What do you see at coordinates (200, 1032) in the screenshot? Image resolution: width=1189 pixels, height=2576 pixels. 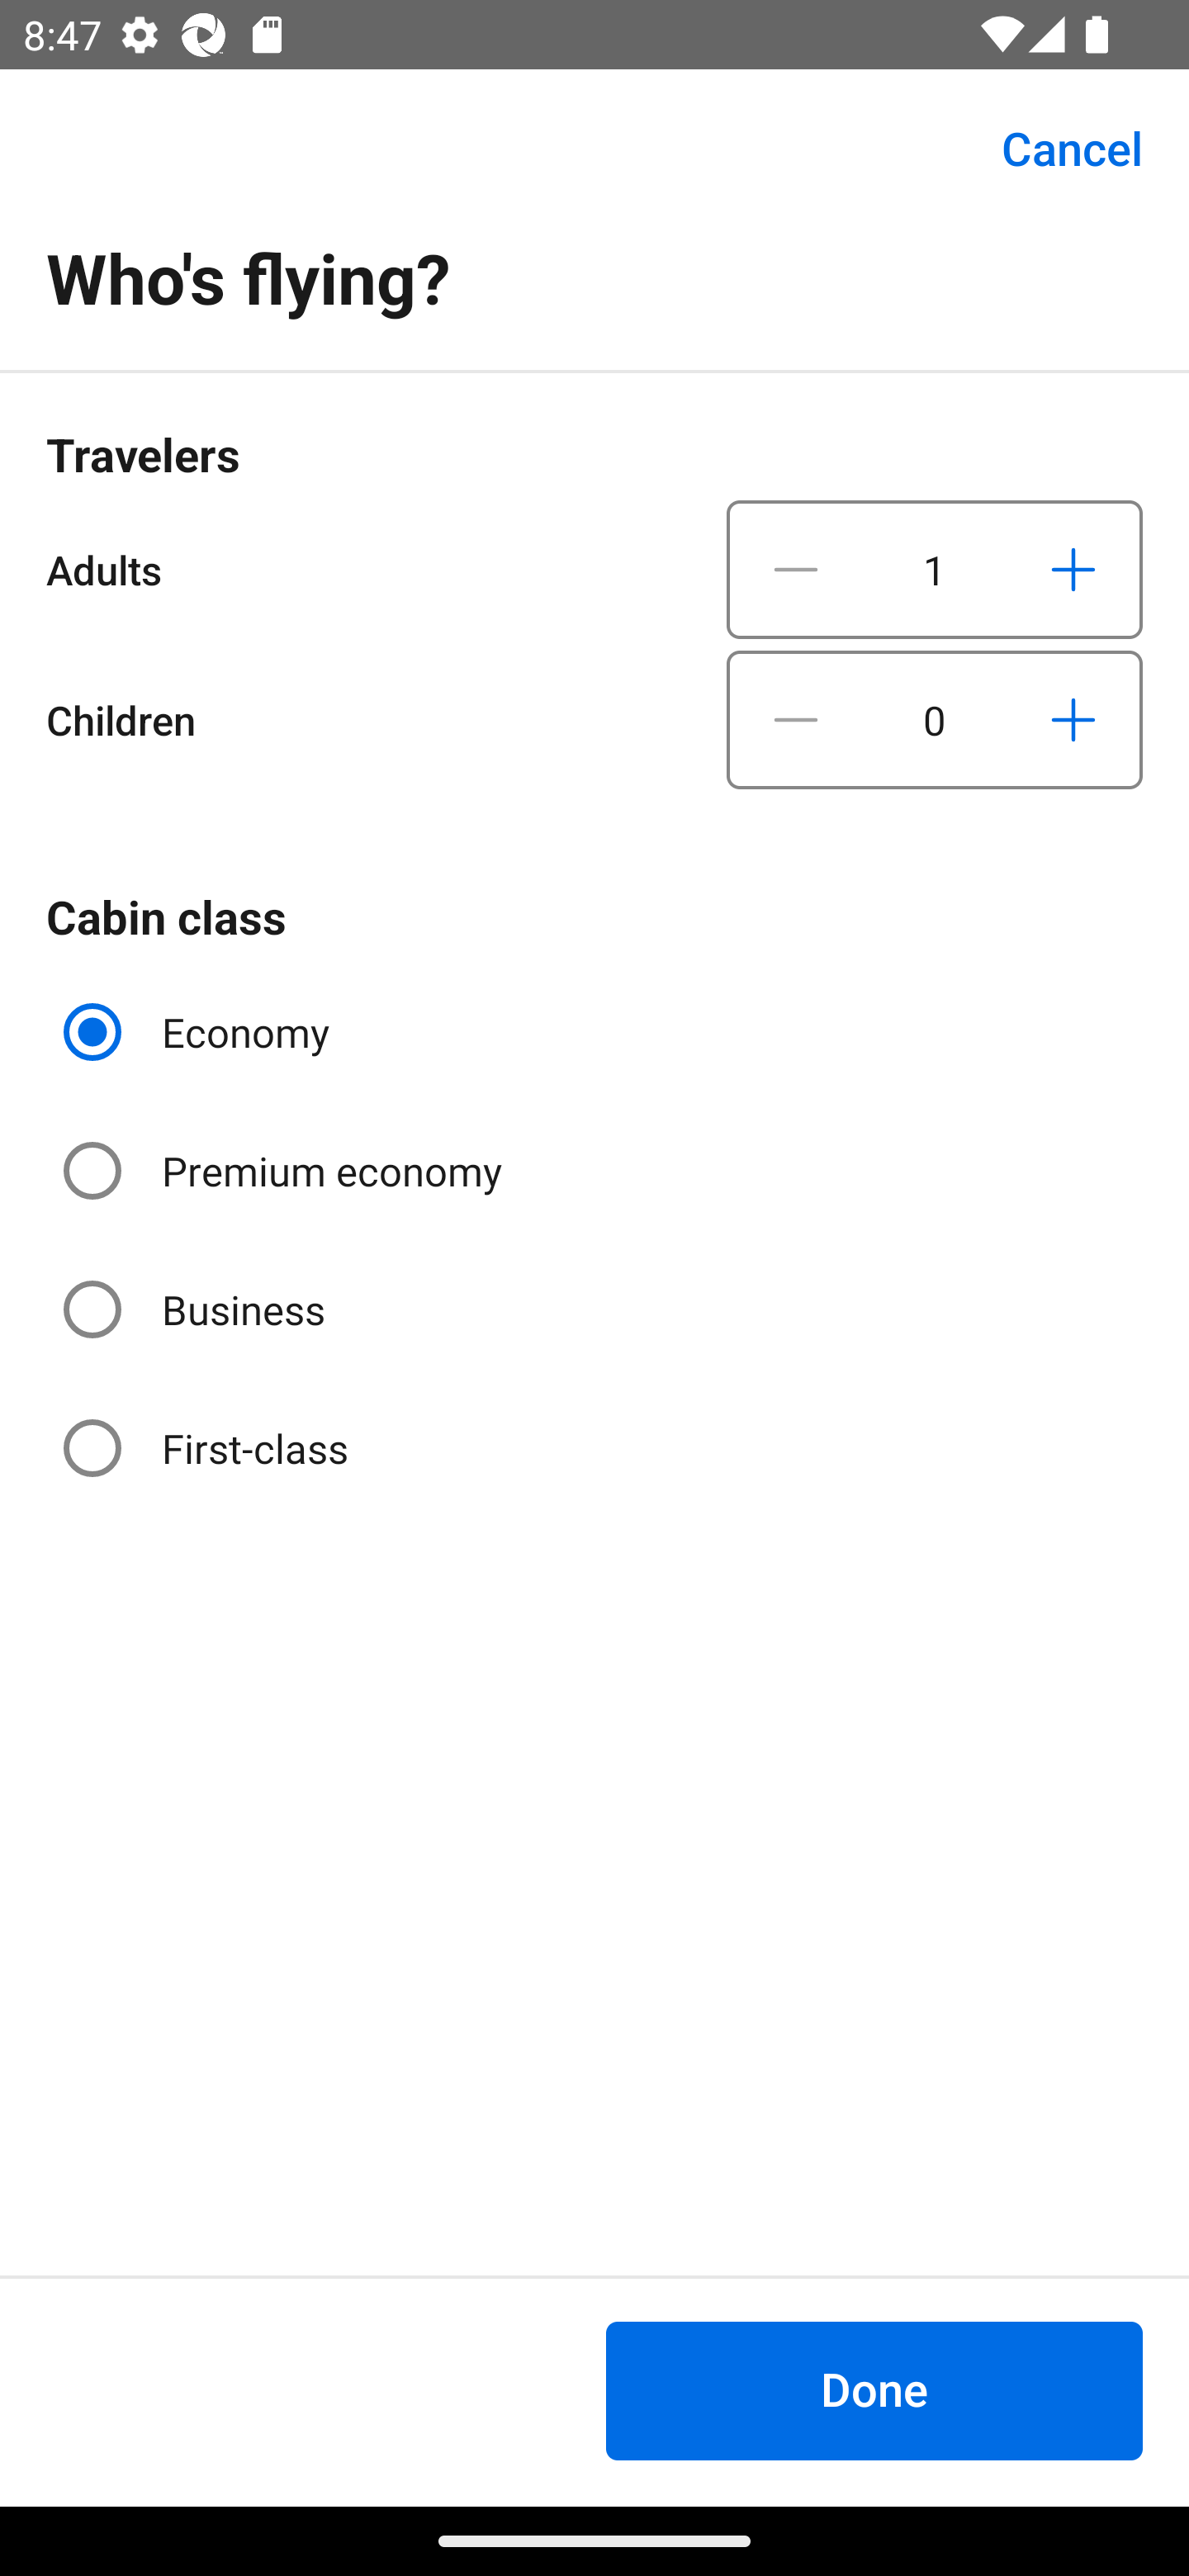 I see `Economy` at bounding box center [200, 1032].